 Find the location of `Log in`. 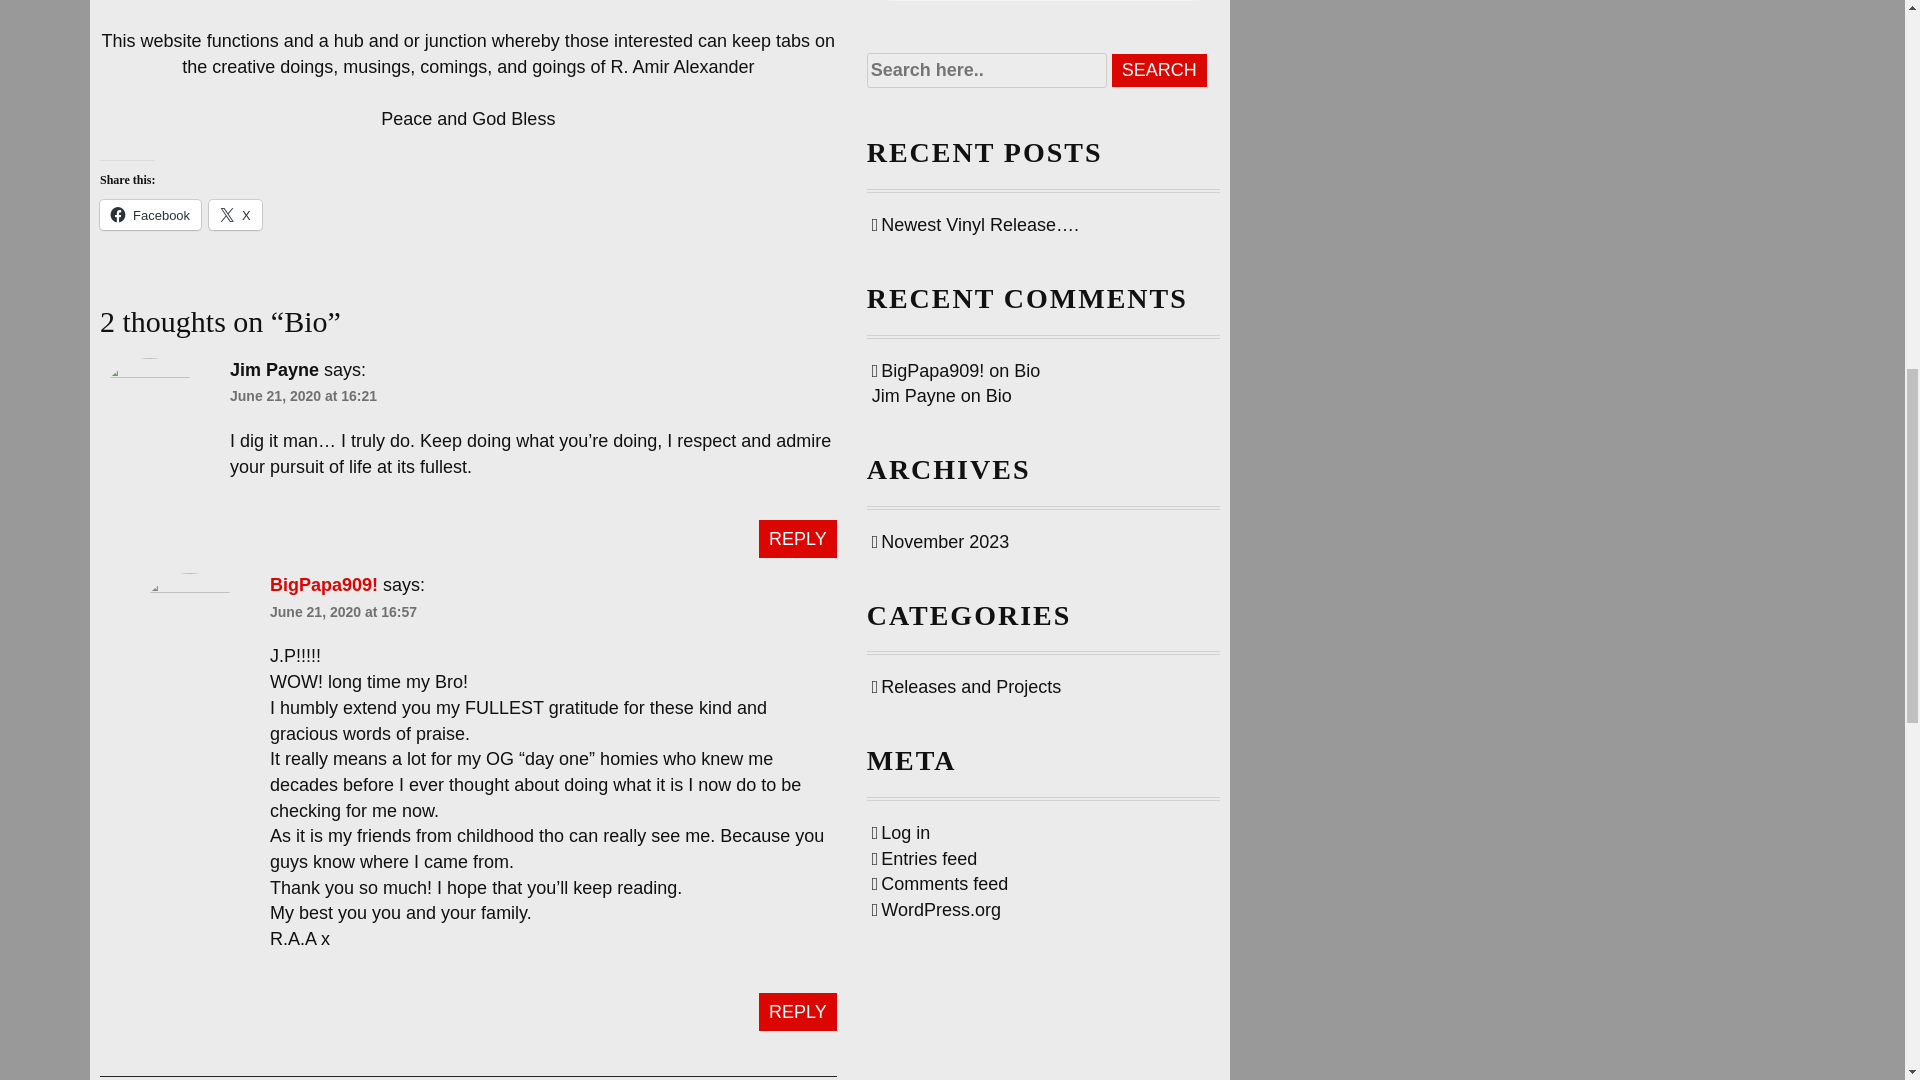

Log in is located at coordinates (901, 832).